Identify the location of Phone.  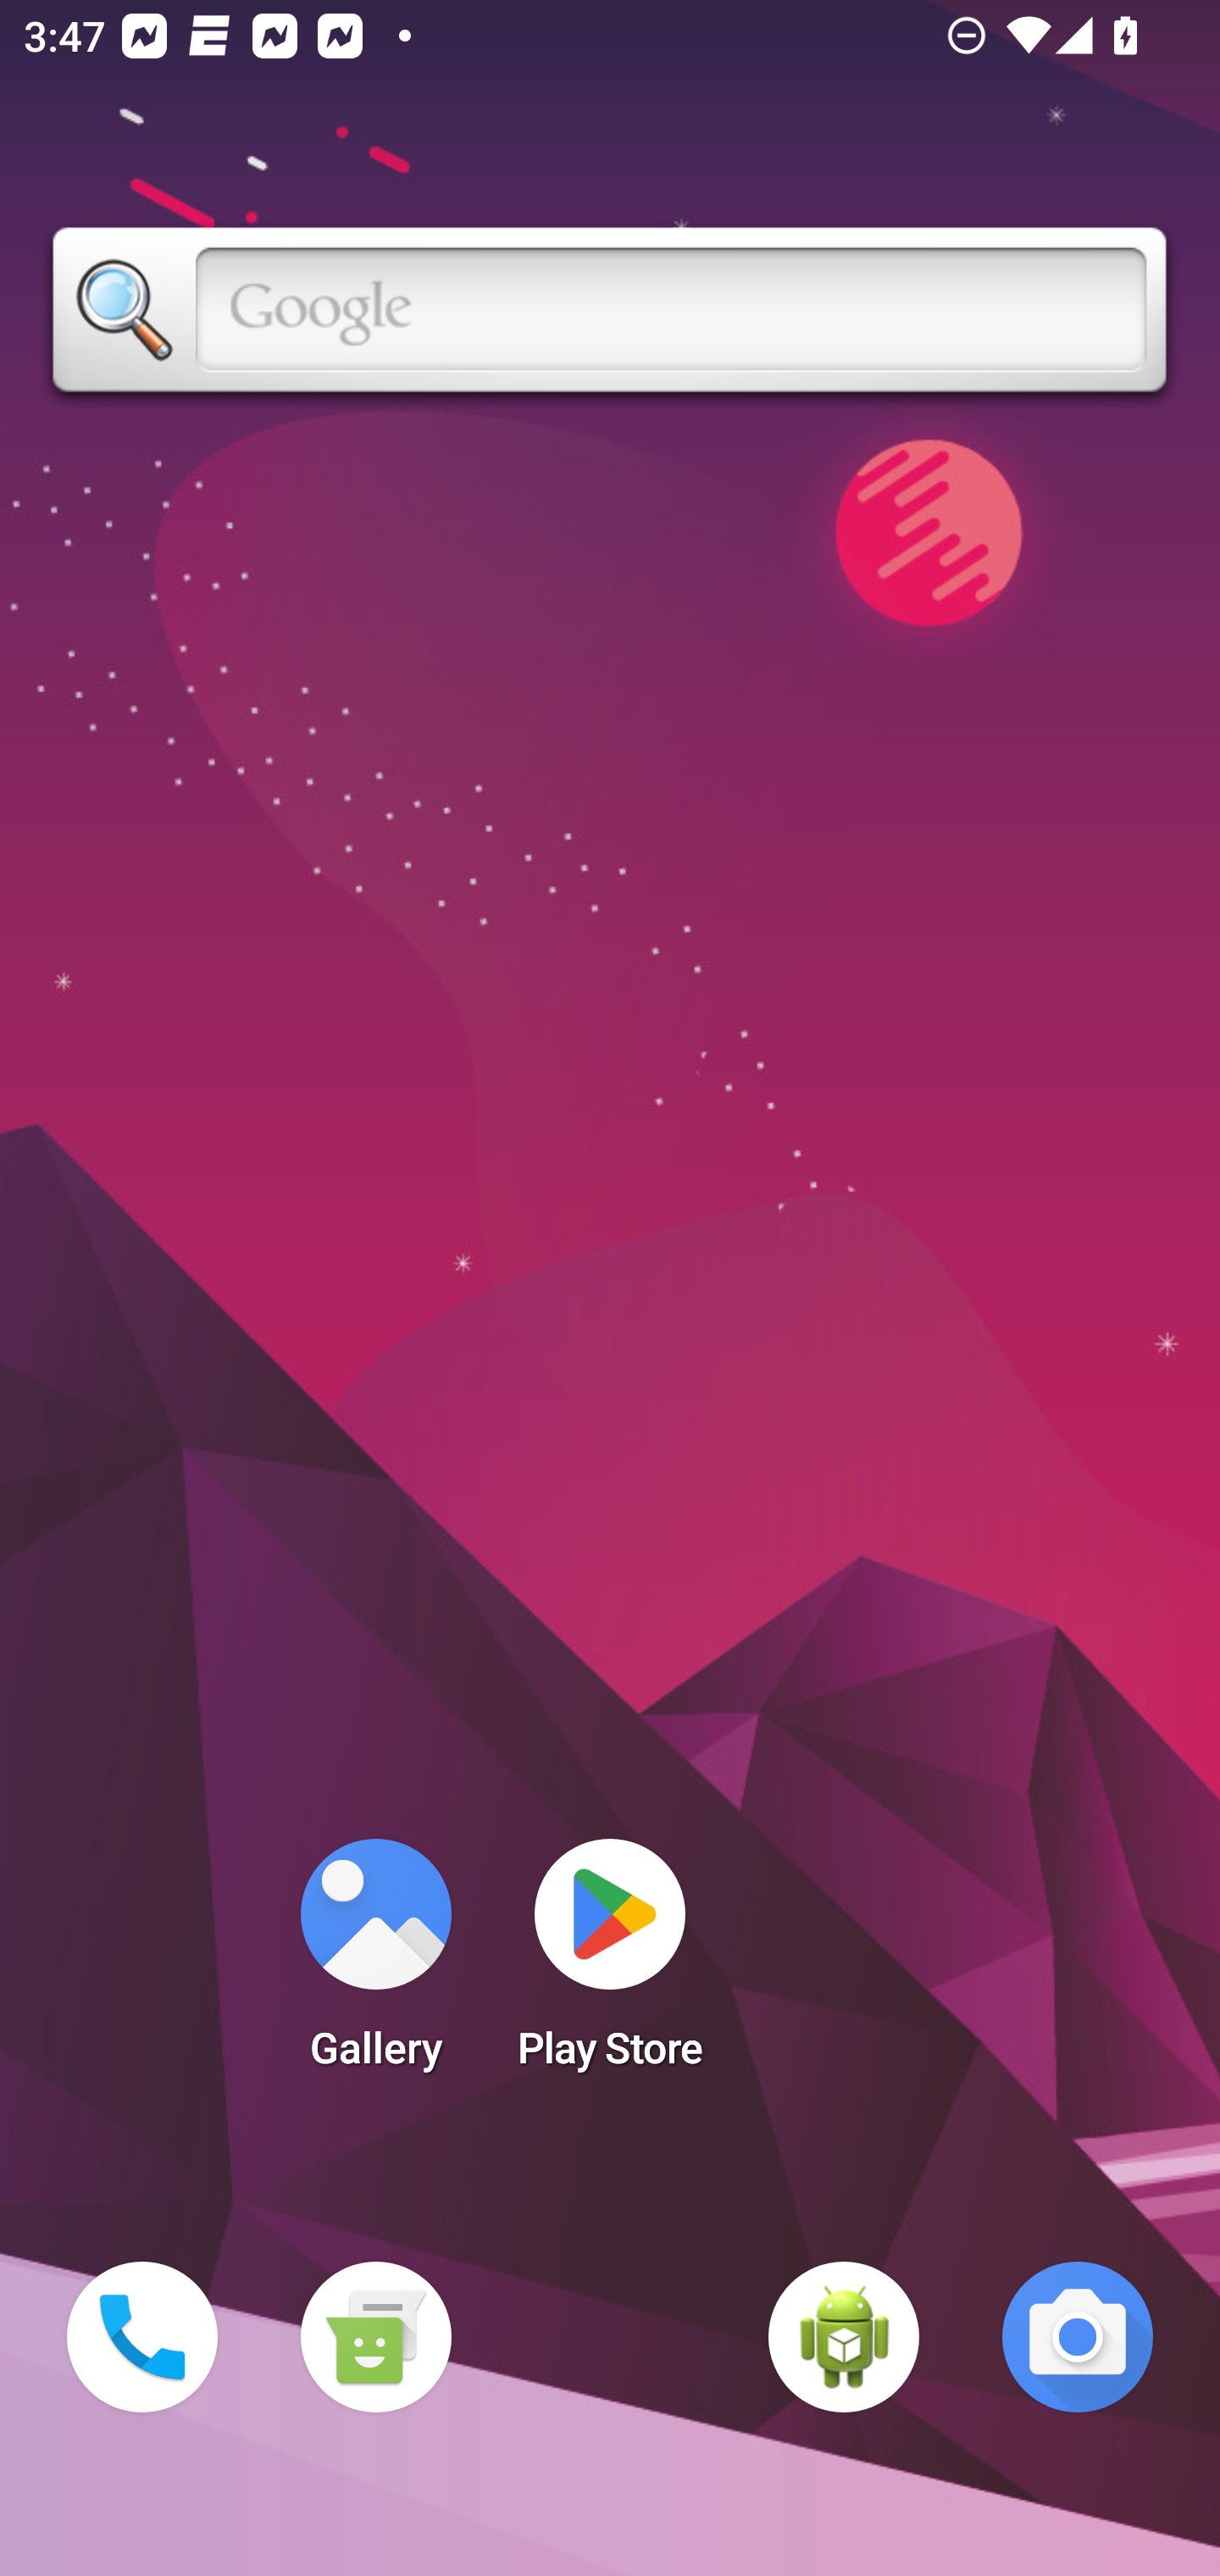
(142, 2337).